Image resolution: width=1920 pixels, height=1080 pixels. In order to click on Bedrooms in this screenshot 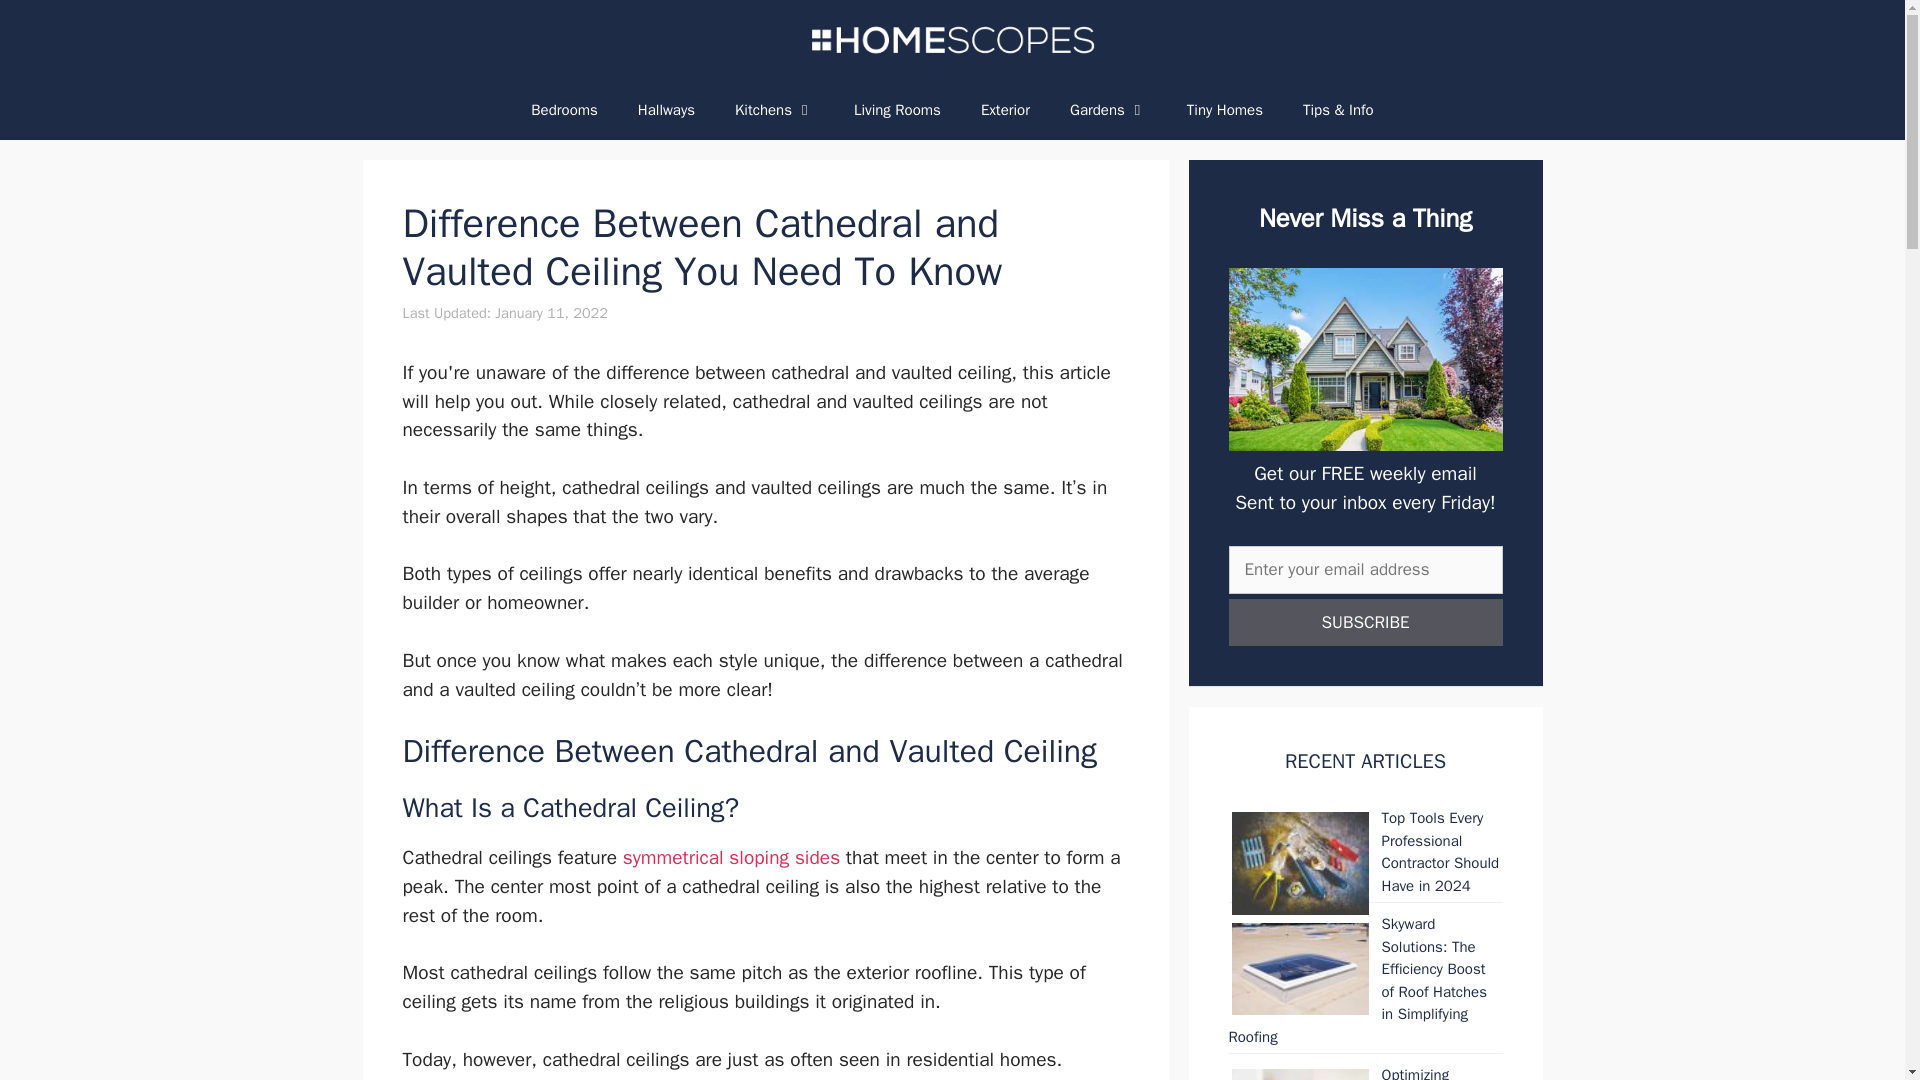, I will do `click(564, 110)`.